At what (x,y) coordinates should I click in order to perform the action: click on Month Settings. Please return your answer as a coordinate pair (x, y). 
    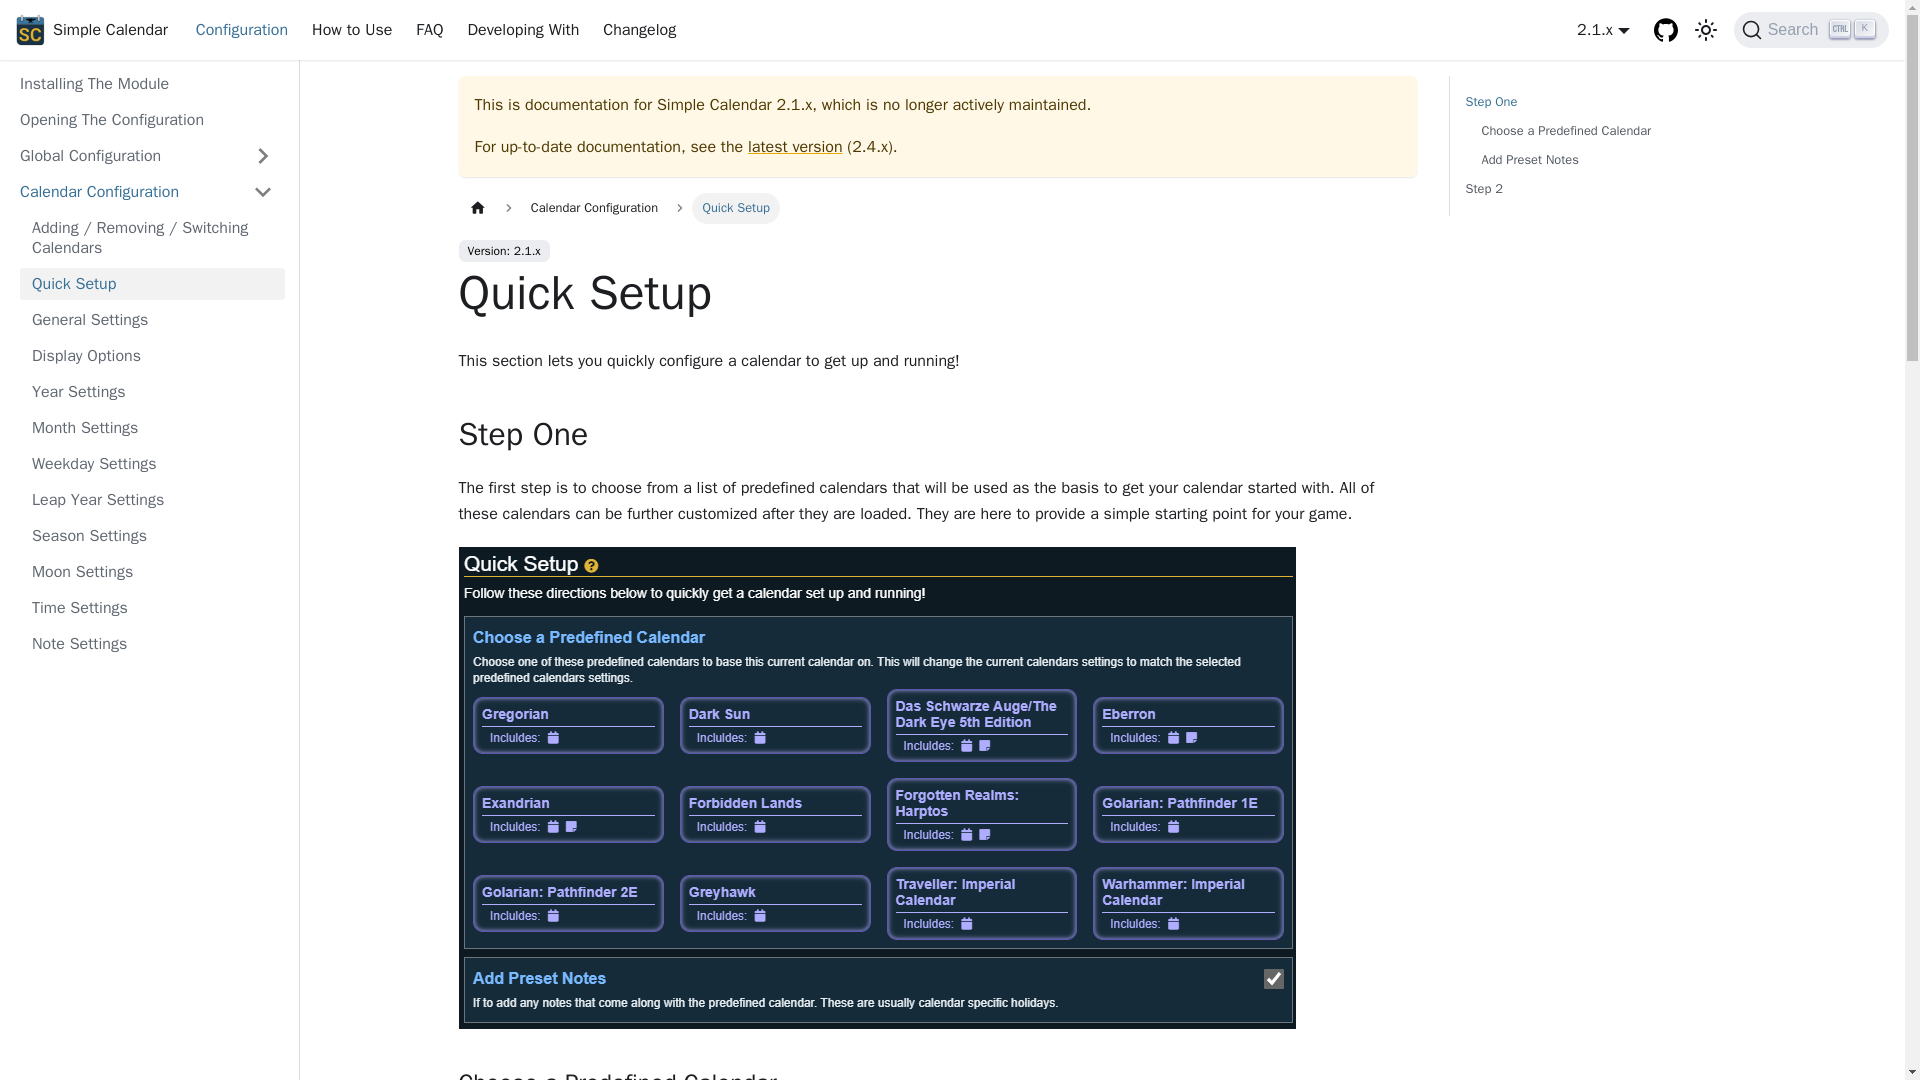
    Looking at the image, I should click on (152, 643).